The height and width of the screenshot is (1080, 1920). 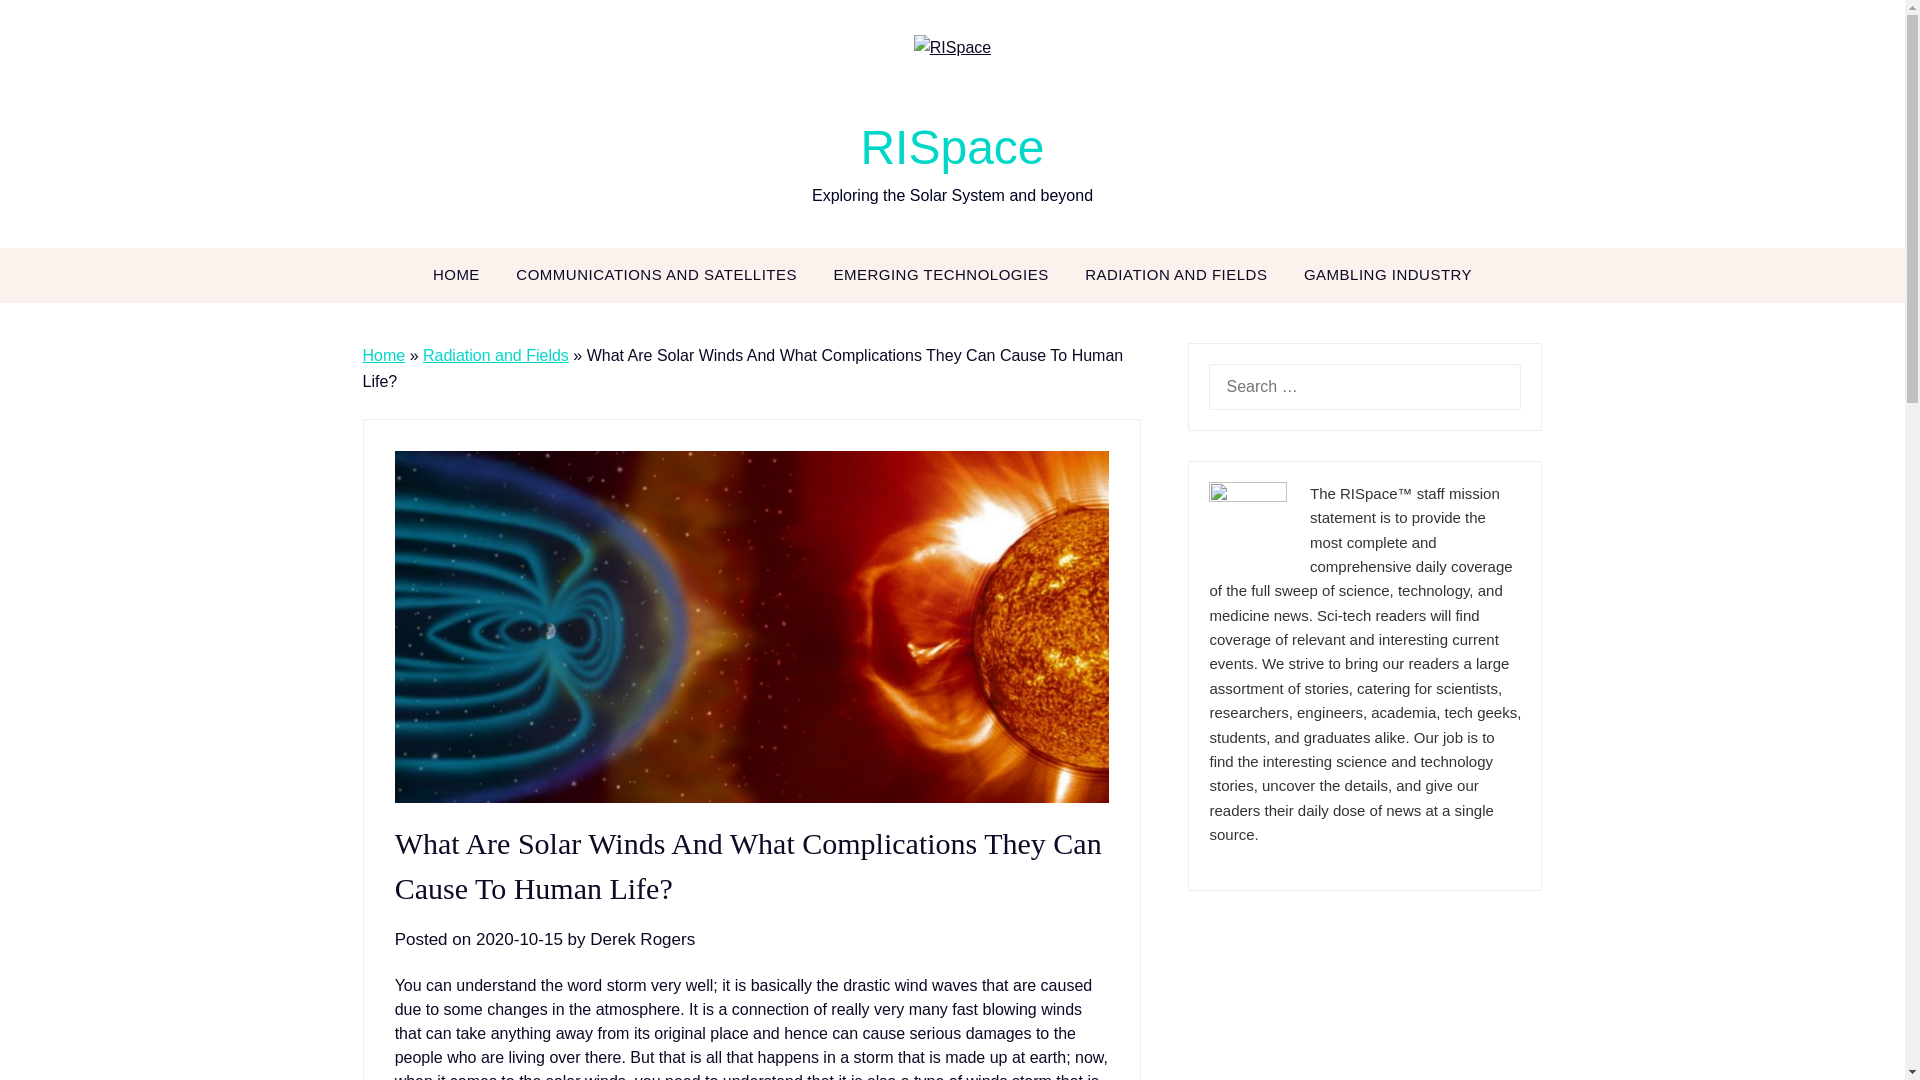 What do you see at coordinates (519, 939) in the screenshot?
I see `2020-10-15` at bounding box center [519, 939].